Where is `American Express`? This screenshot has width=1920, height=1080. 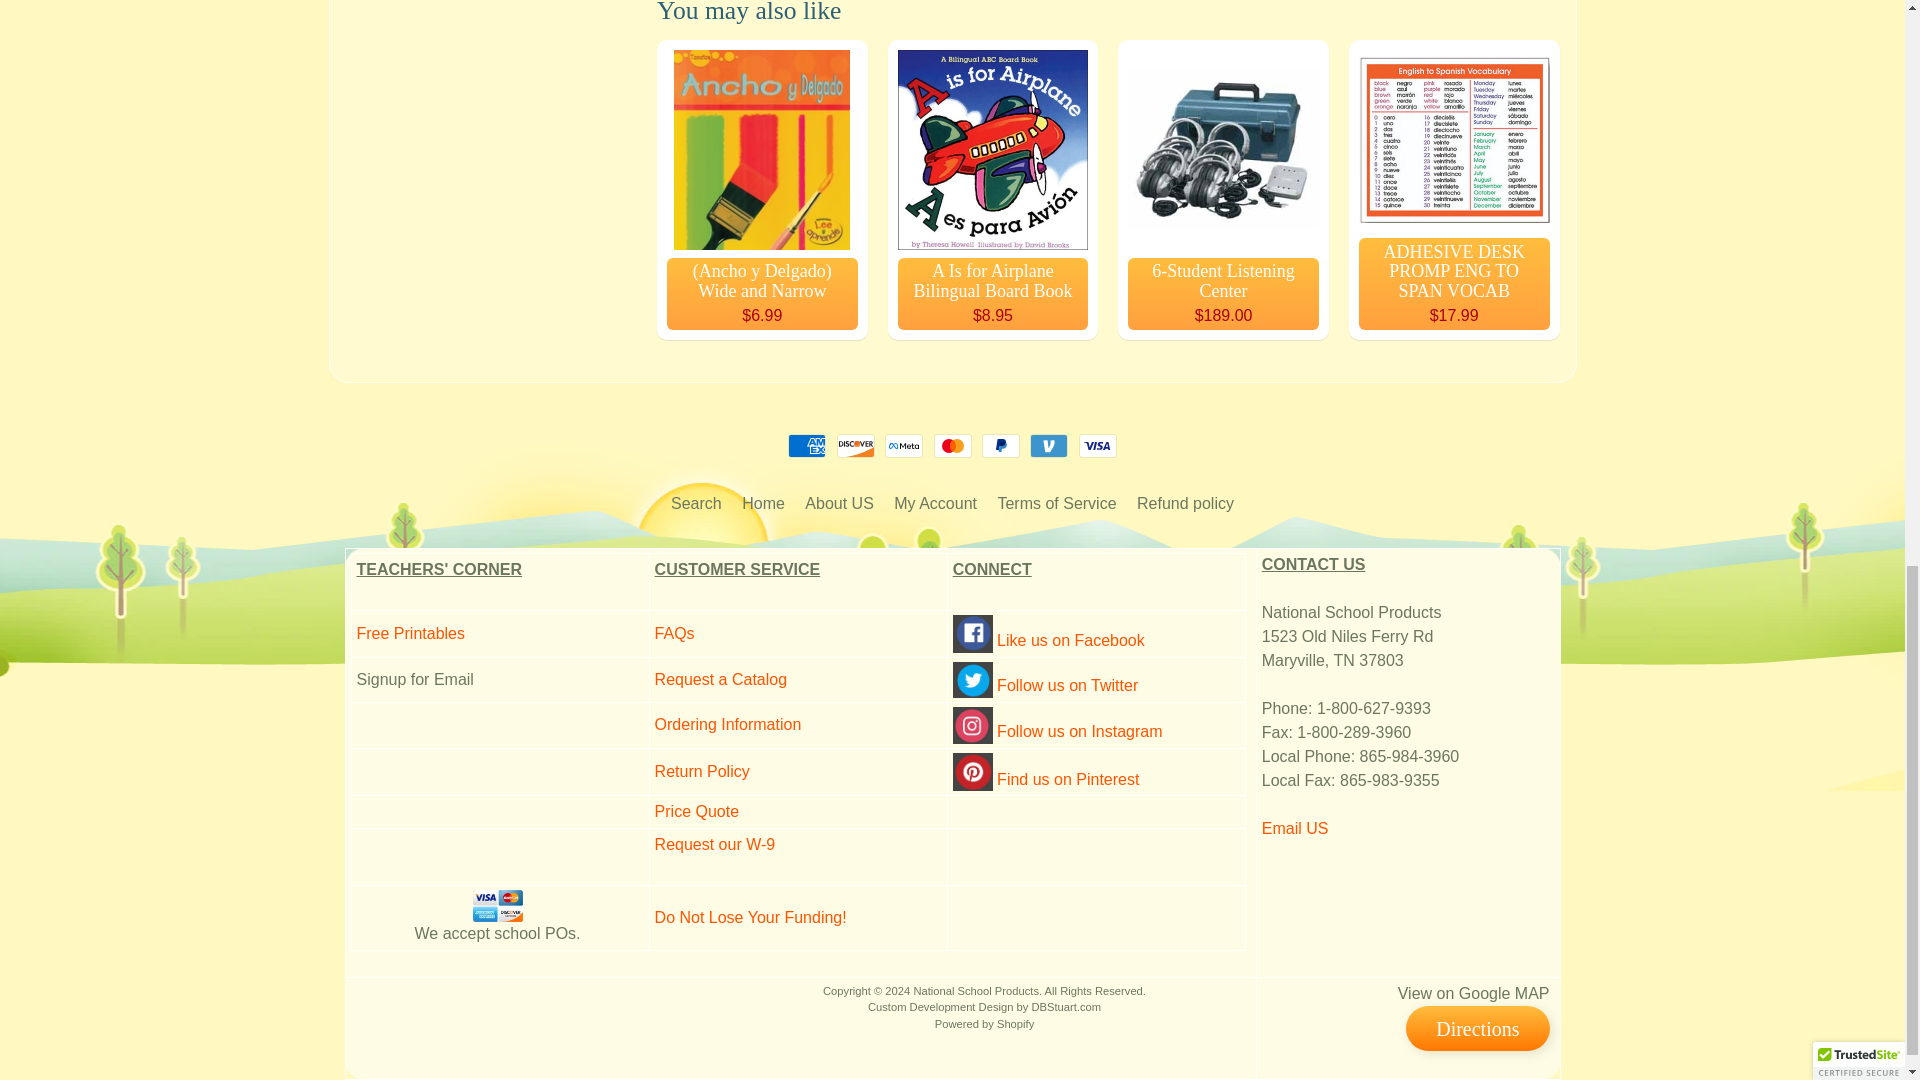
American Express is located at coordinates (806, 446).